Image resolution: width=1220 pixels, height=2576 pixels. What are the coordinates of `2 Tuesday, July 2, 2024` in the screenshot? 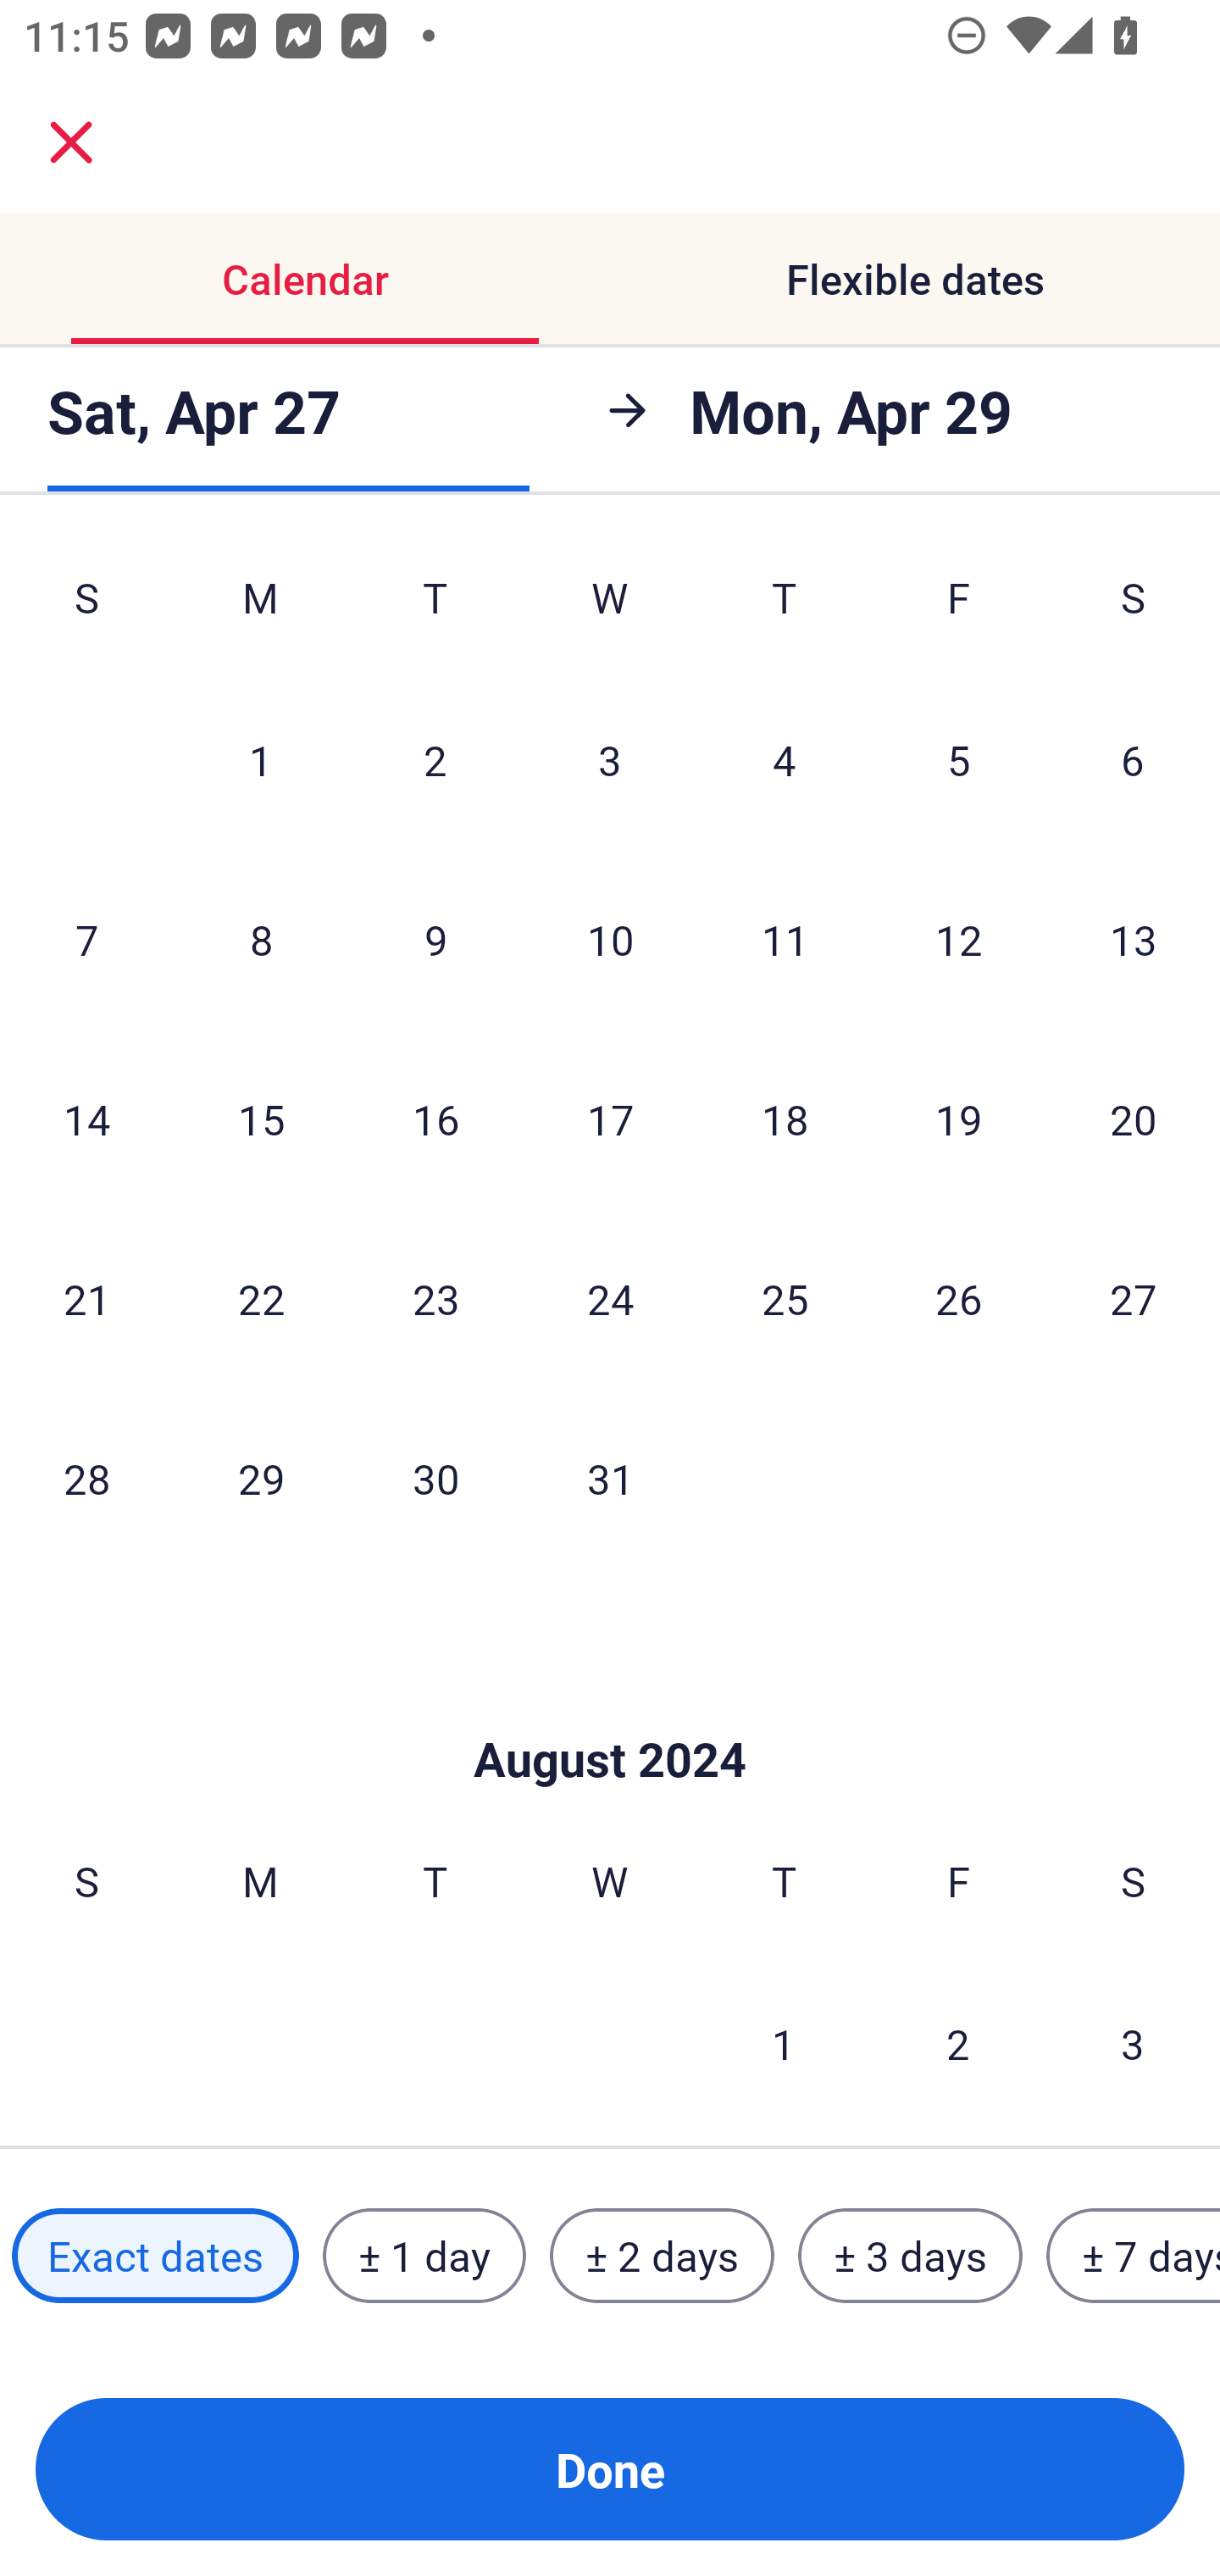 It's located at (435, 759).